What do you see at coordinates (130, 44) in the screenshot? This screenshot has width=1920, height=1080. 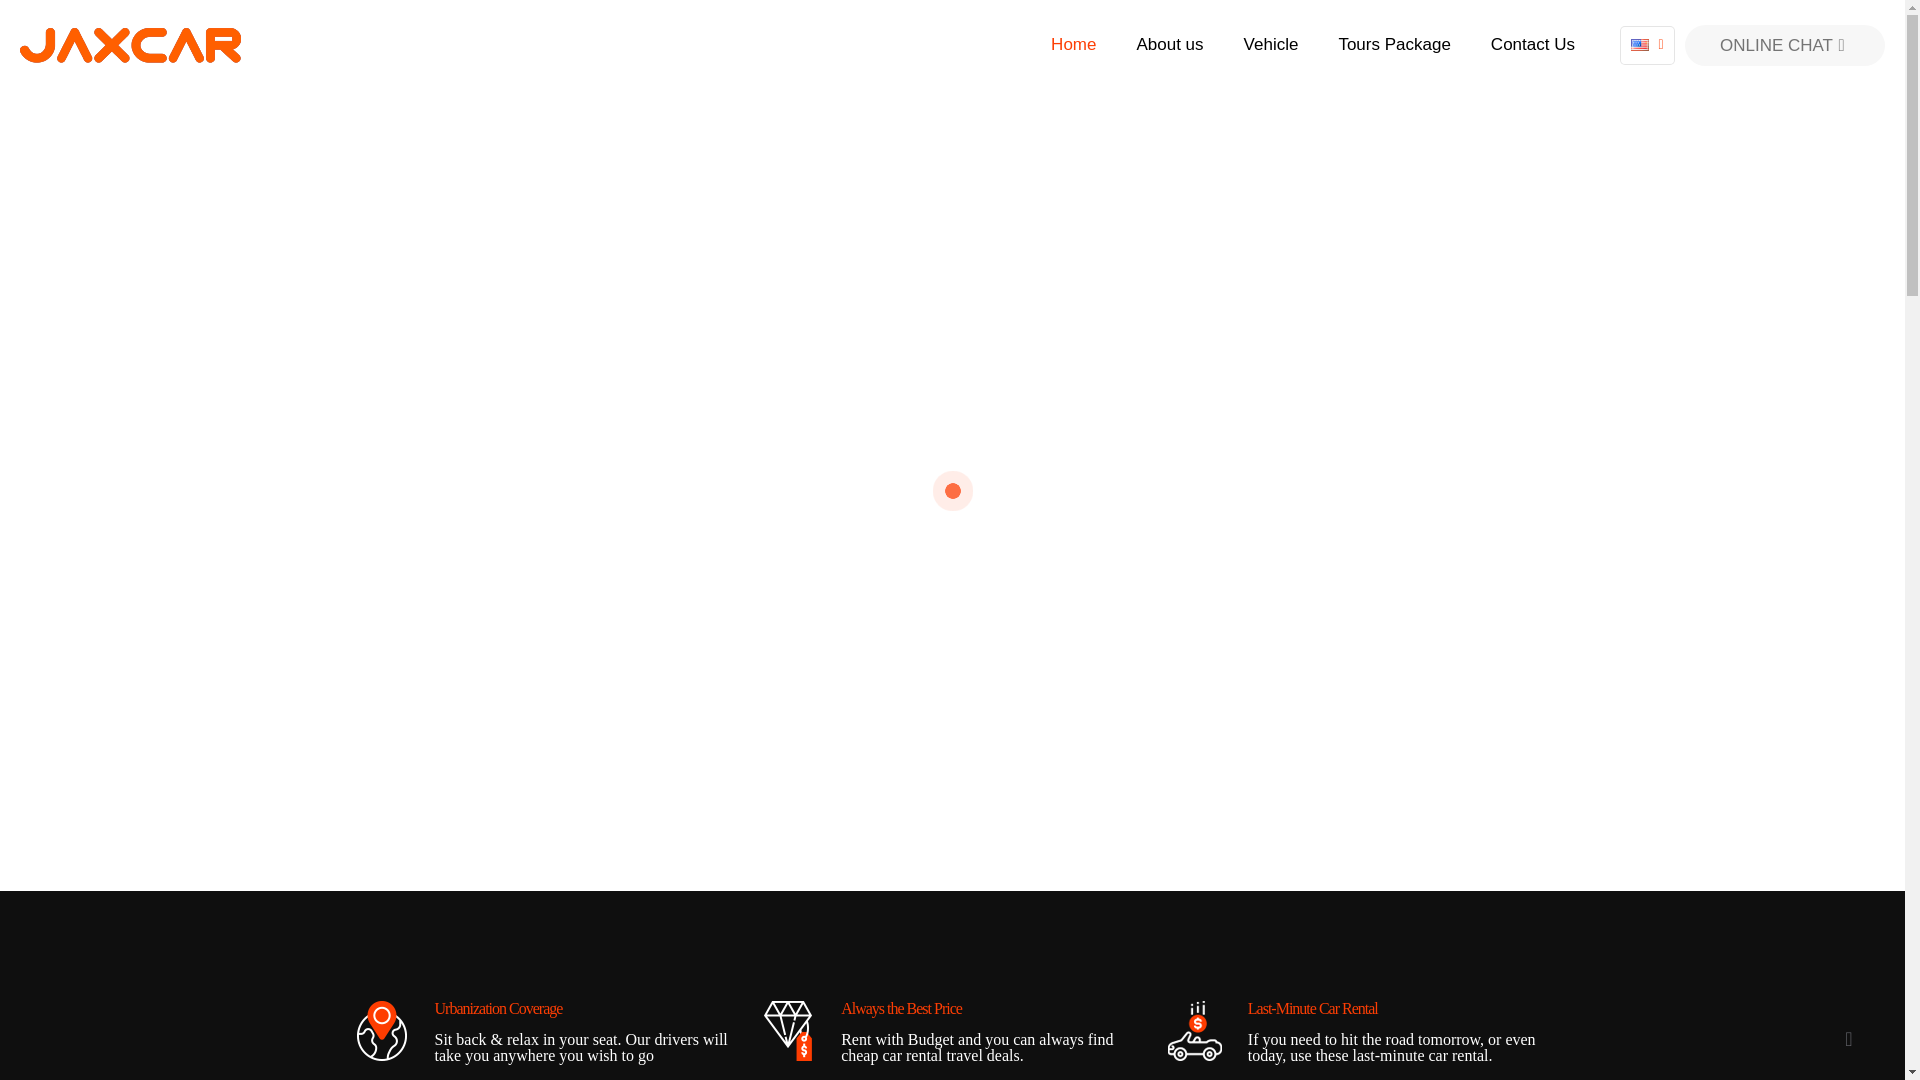 I see `JAXCAR` at bounding box center [130, 44].